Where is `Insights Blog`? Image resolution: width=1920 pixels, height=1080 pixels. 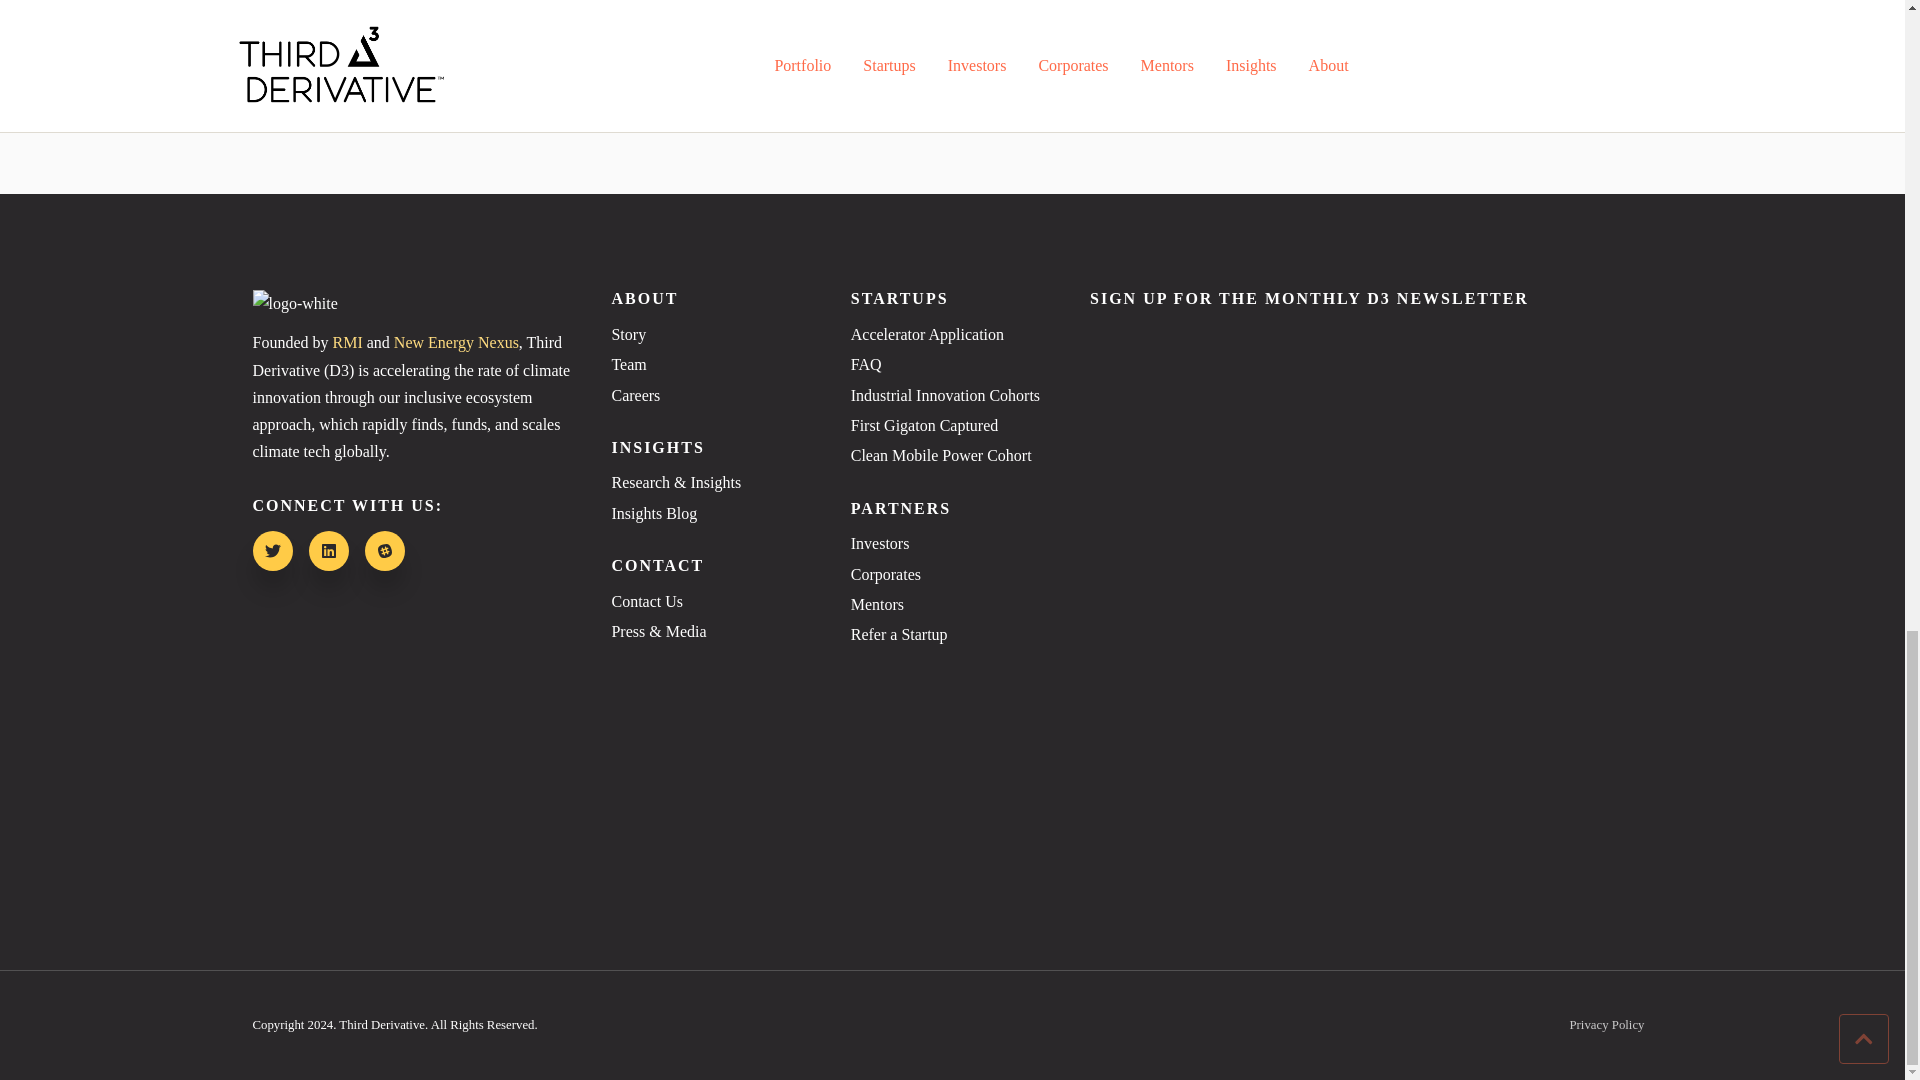 Insights Blog is located at coordinates (712, 514).